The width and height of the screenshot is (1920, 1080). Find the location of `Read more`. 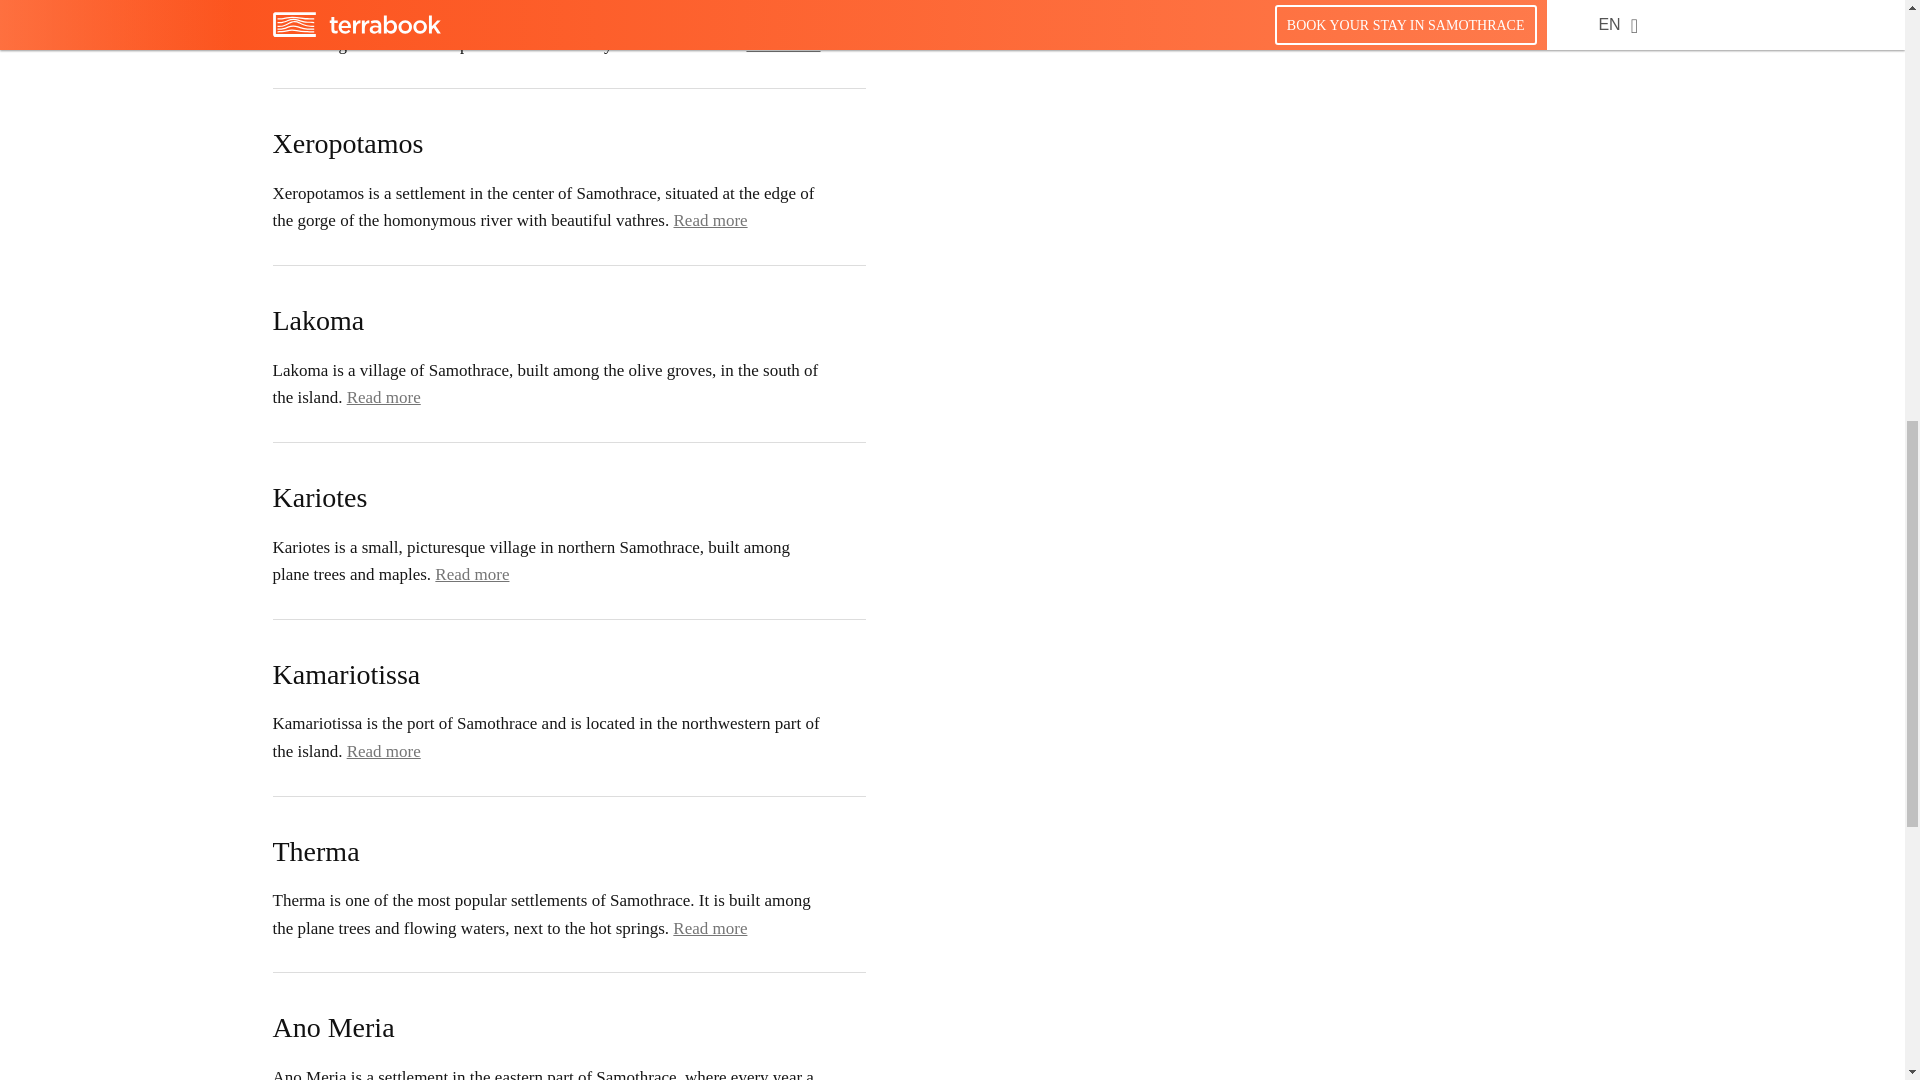

Read more is located at coordinates (782, 44).